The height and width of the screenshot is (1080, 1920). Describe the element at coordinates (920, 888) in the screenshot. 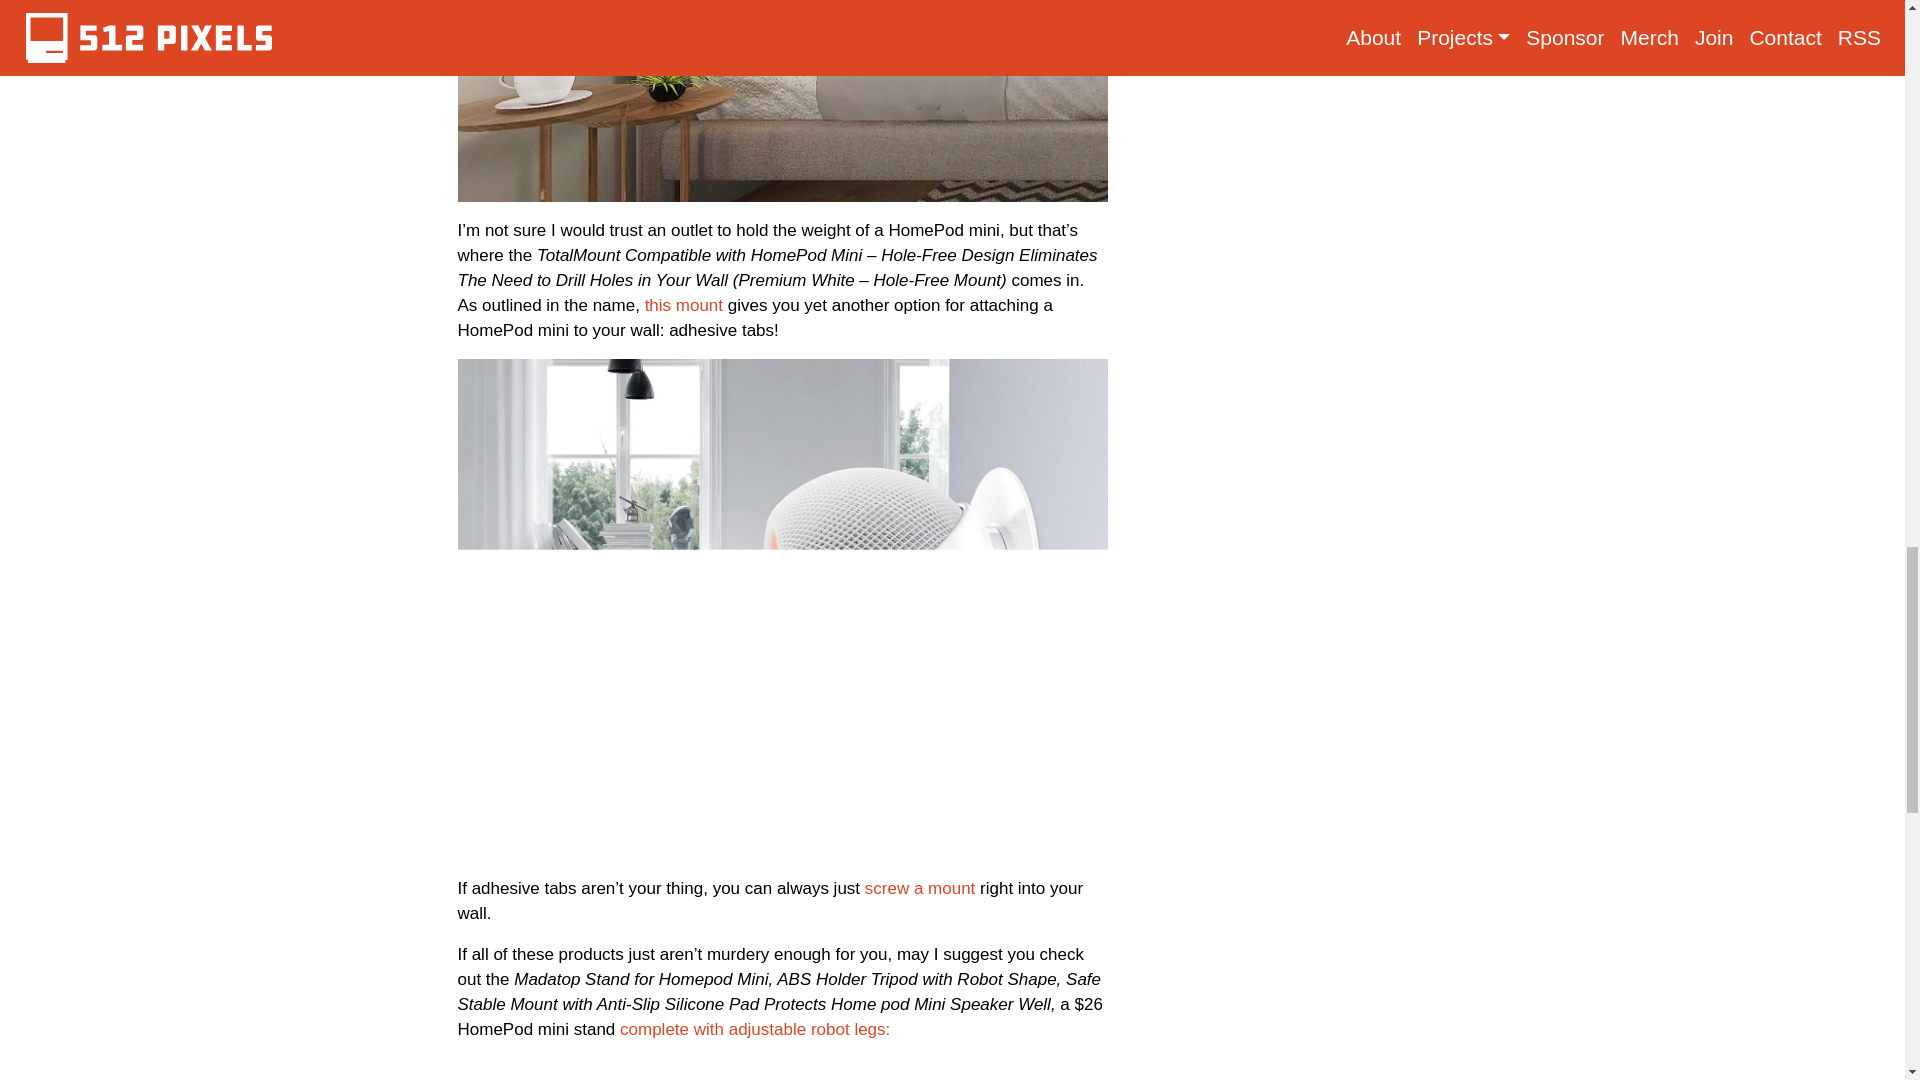

I see `screw a mount` at that location.